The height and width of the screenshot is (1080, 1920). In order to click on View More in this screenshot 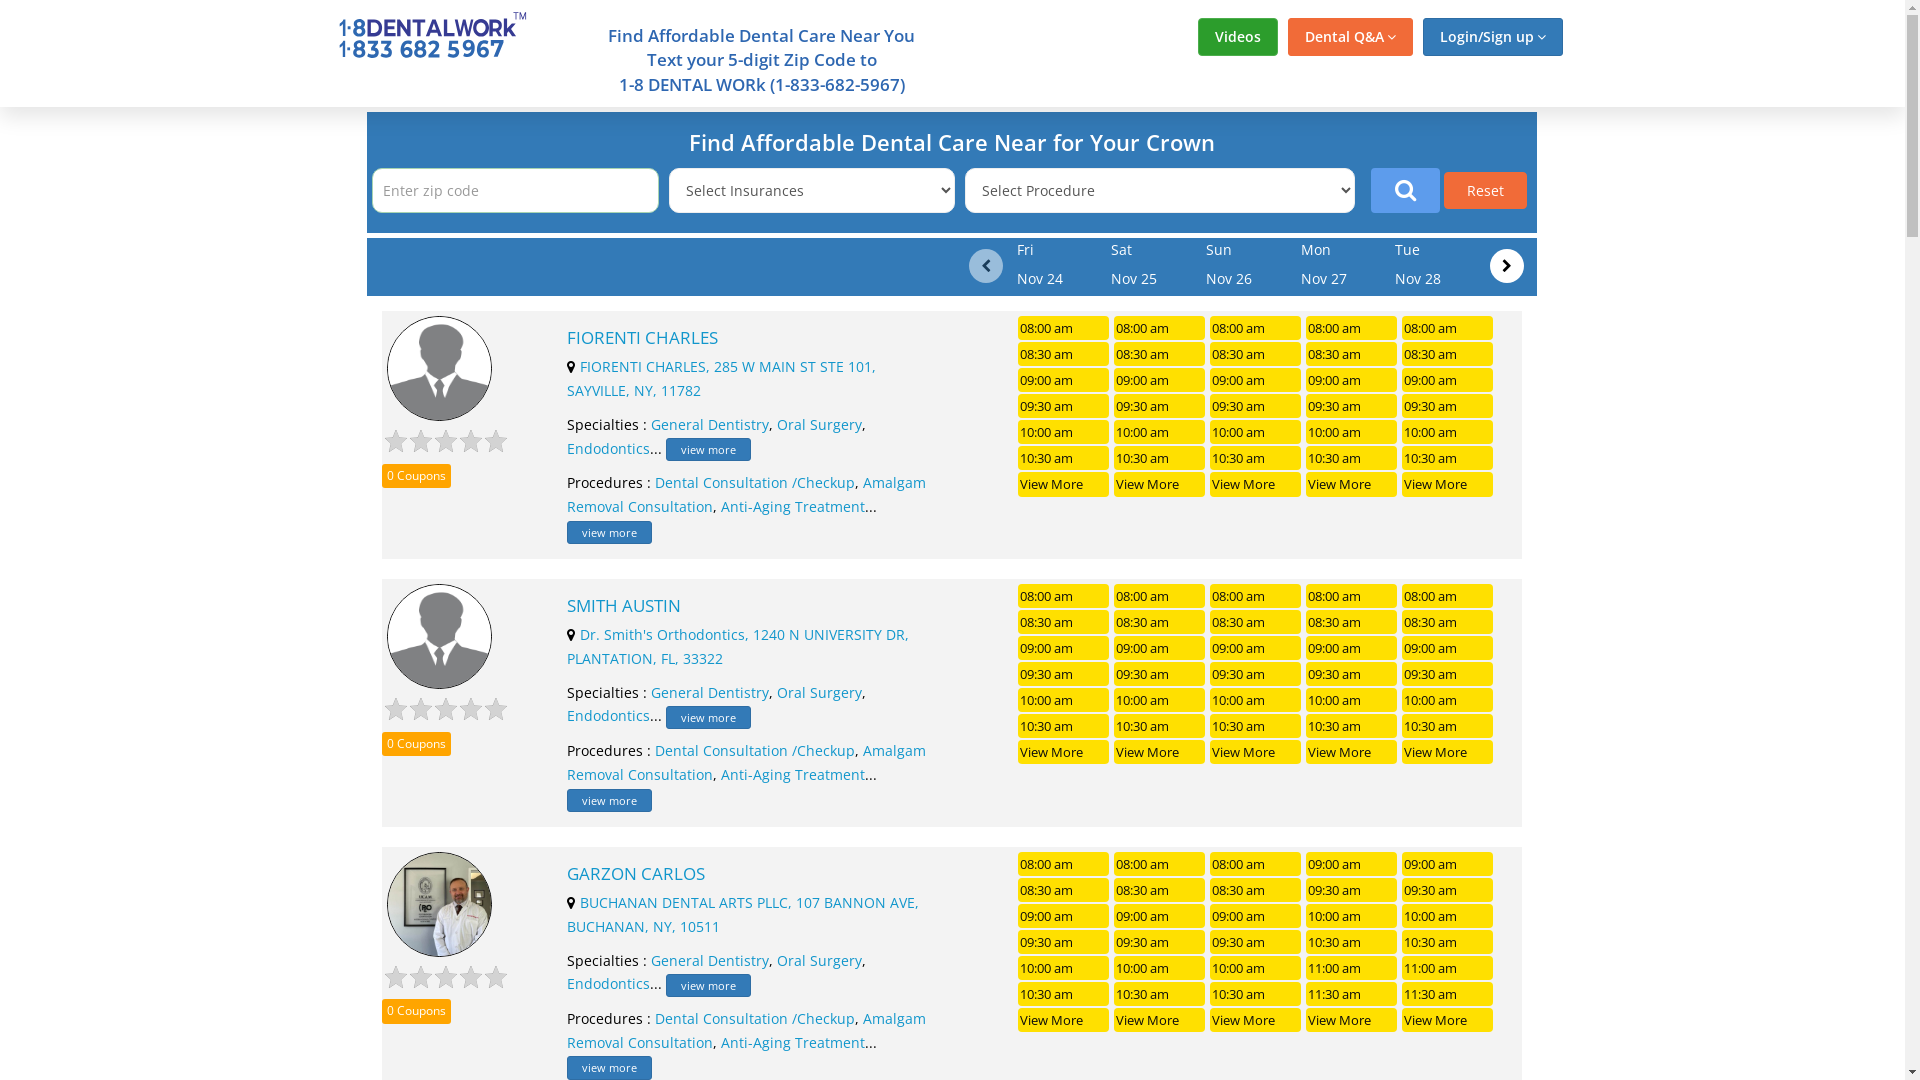, I will do `click(1352, 1020)`.